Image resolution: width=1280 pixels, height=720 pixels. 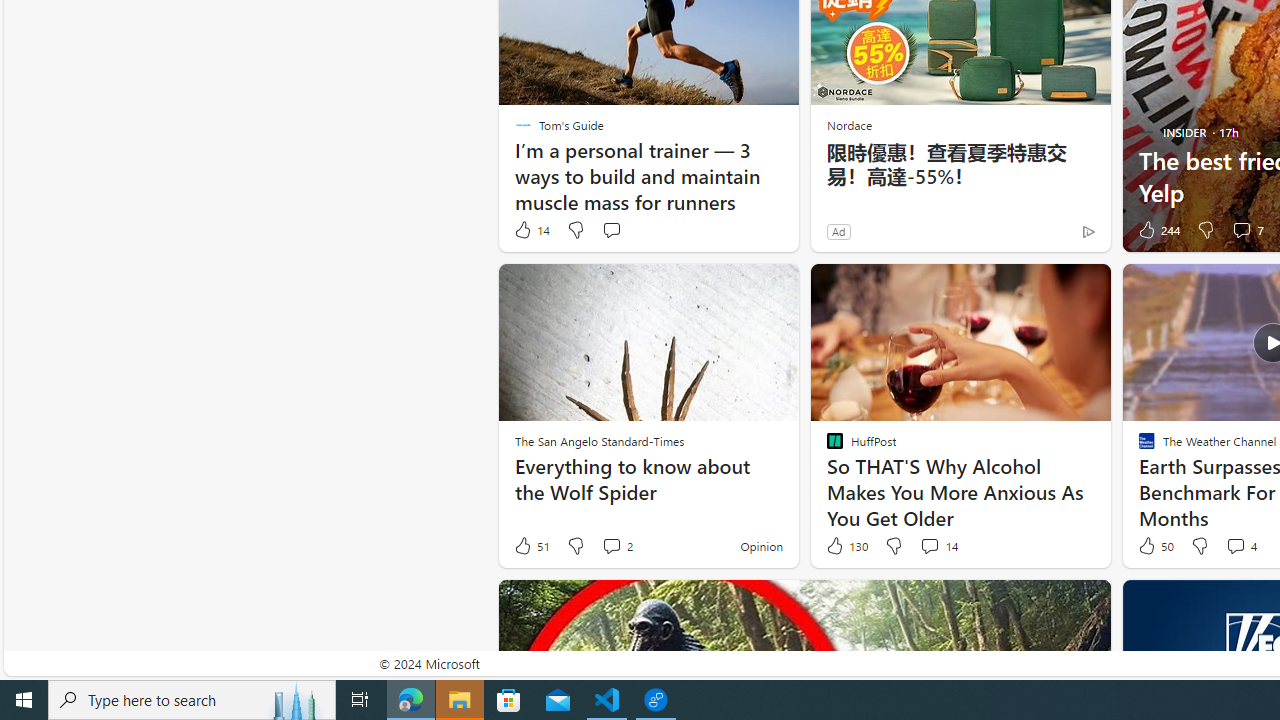 I want to click on 51 Like, so click(x=531, y=546).